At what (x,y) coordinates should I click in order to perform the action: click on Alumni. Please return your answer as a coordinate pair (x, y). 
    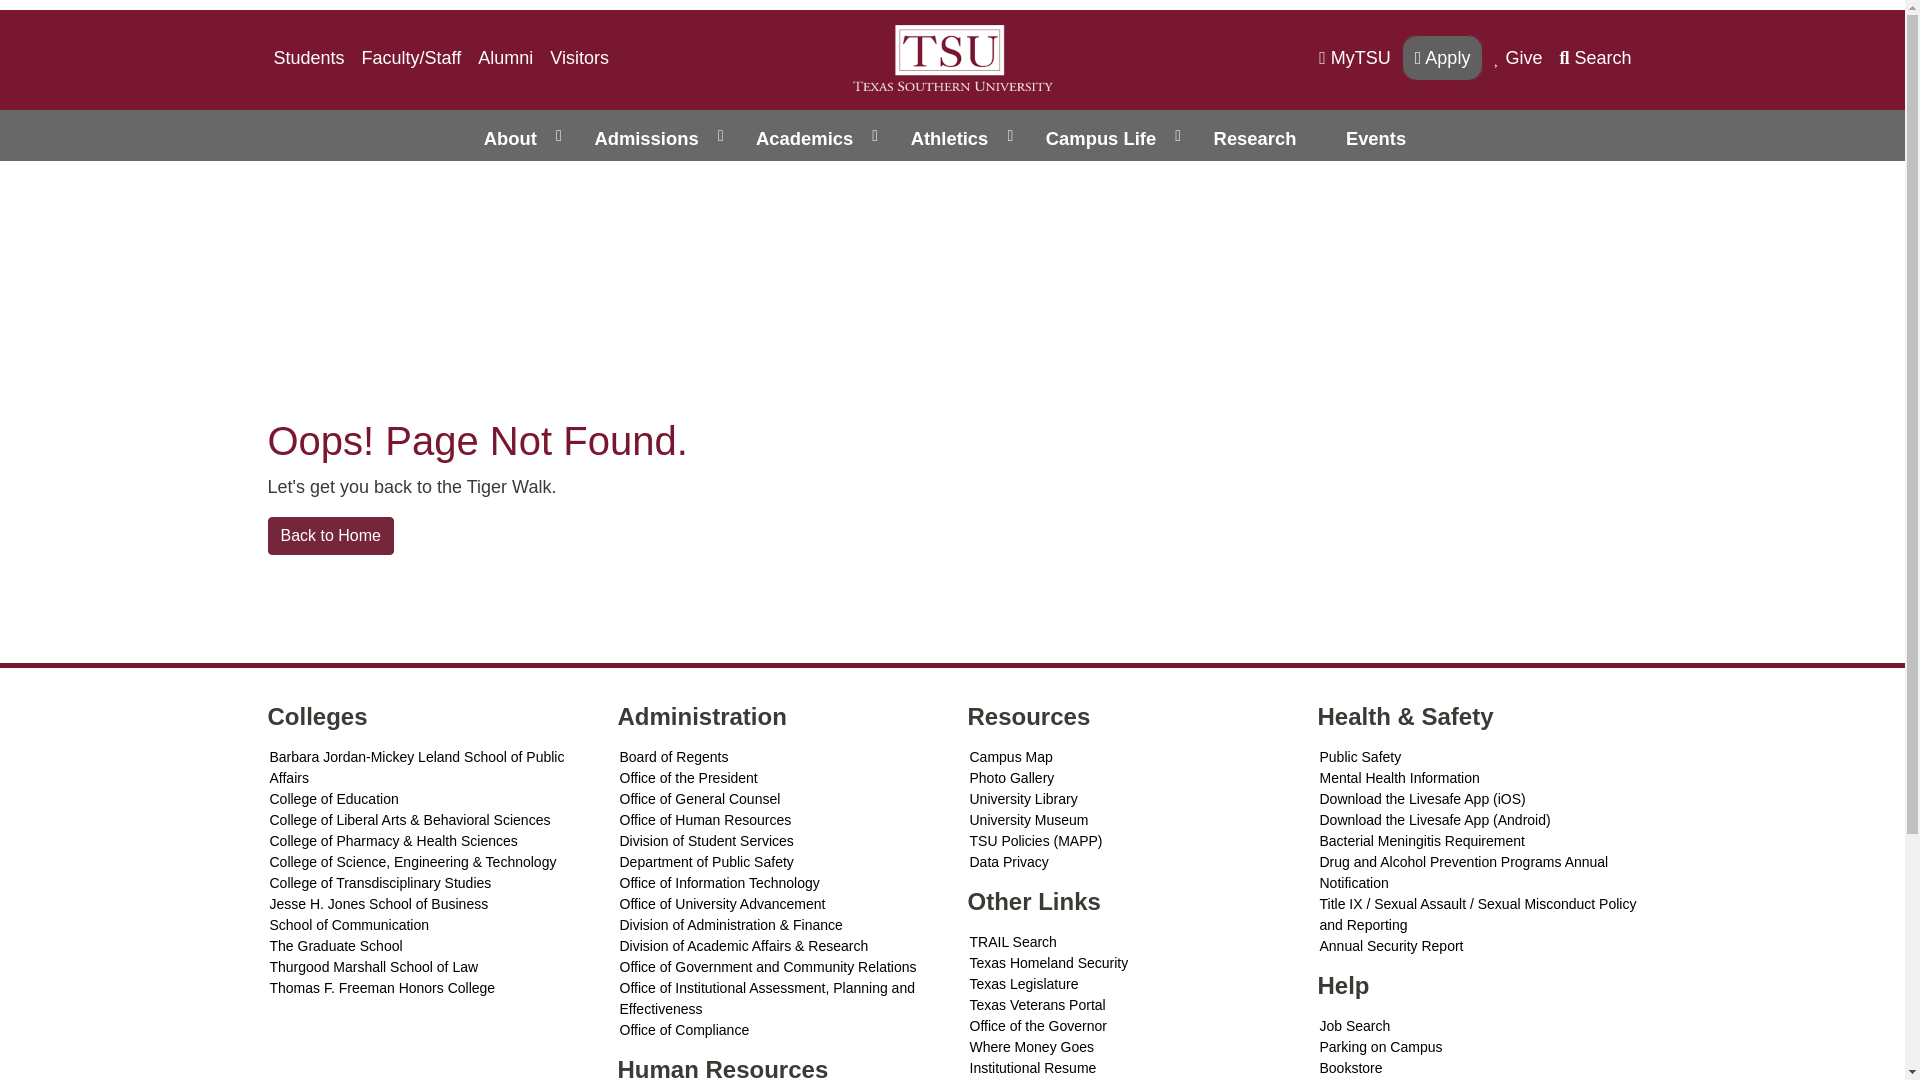
    Looking at the image, I should click on (506, 58).